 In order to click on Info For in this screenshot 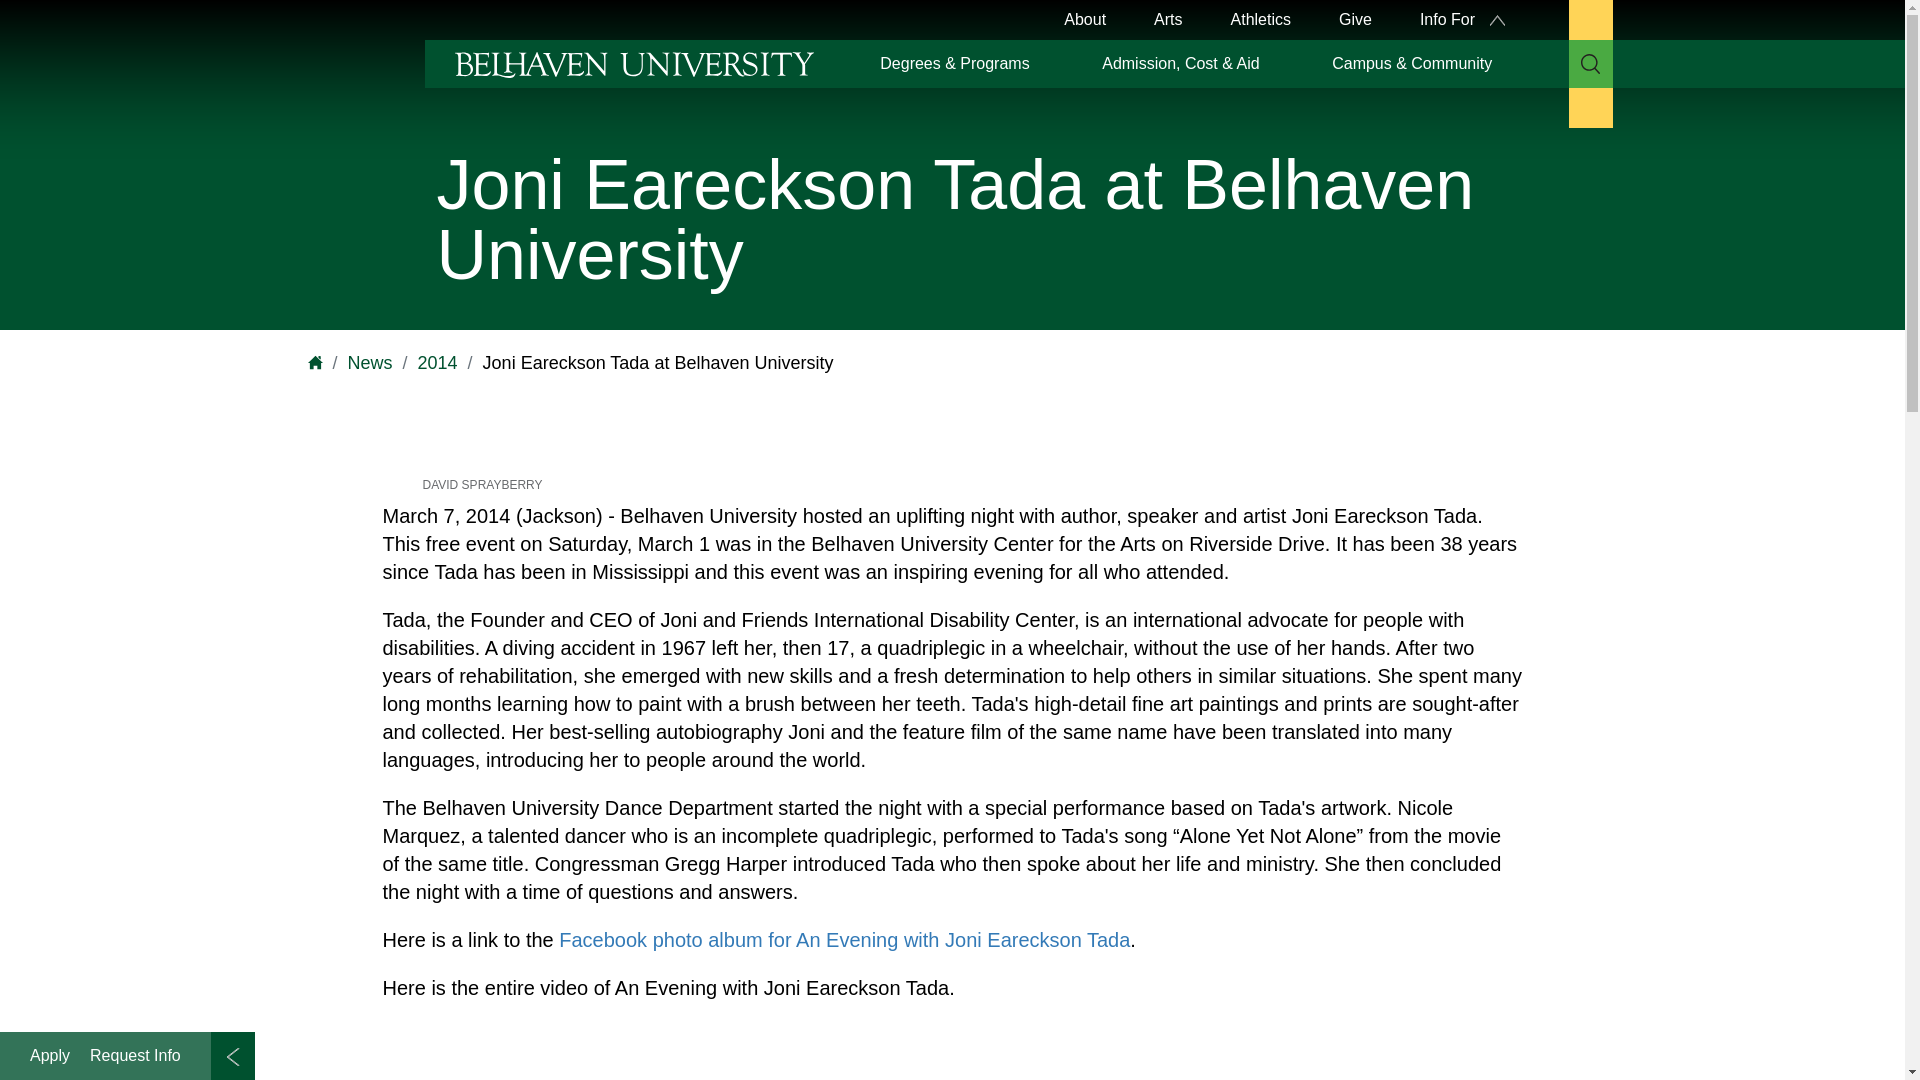, I will do `click(1462, 20)`.